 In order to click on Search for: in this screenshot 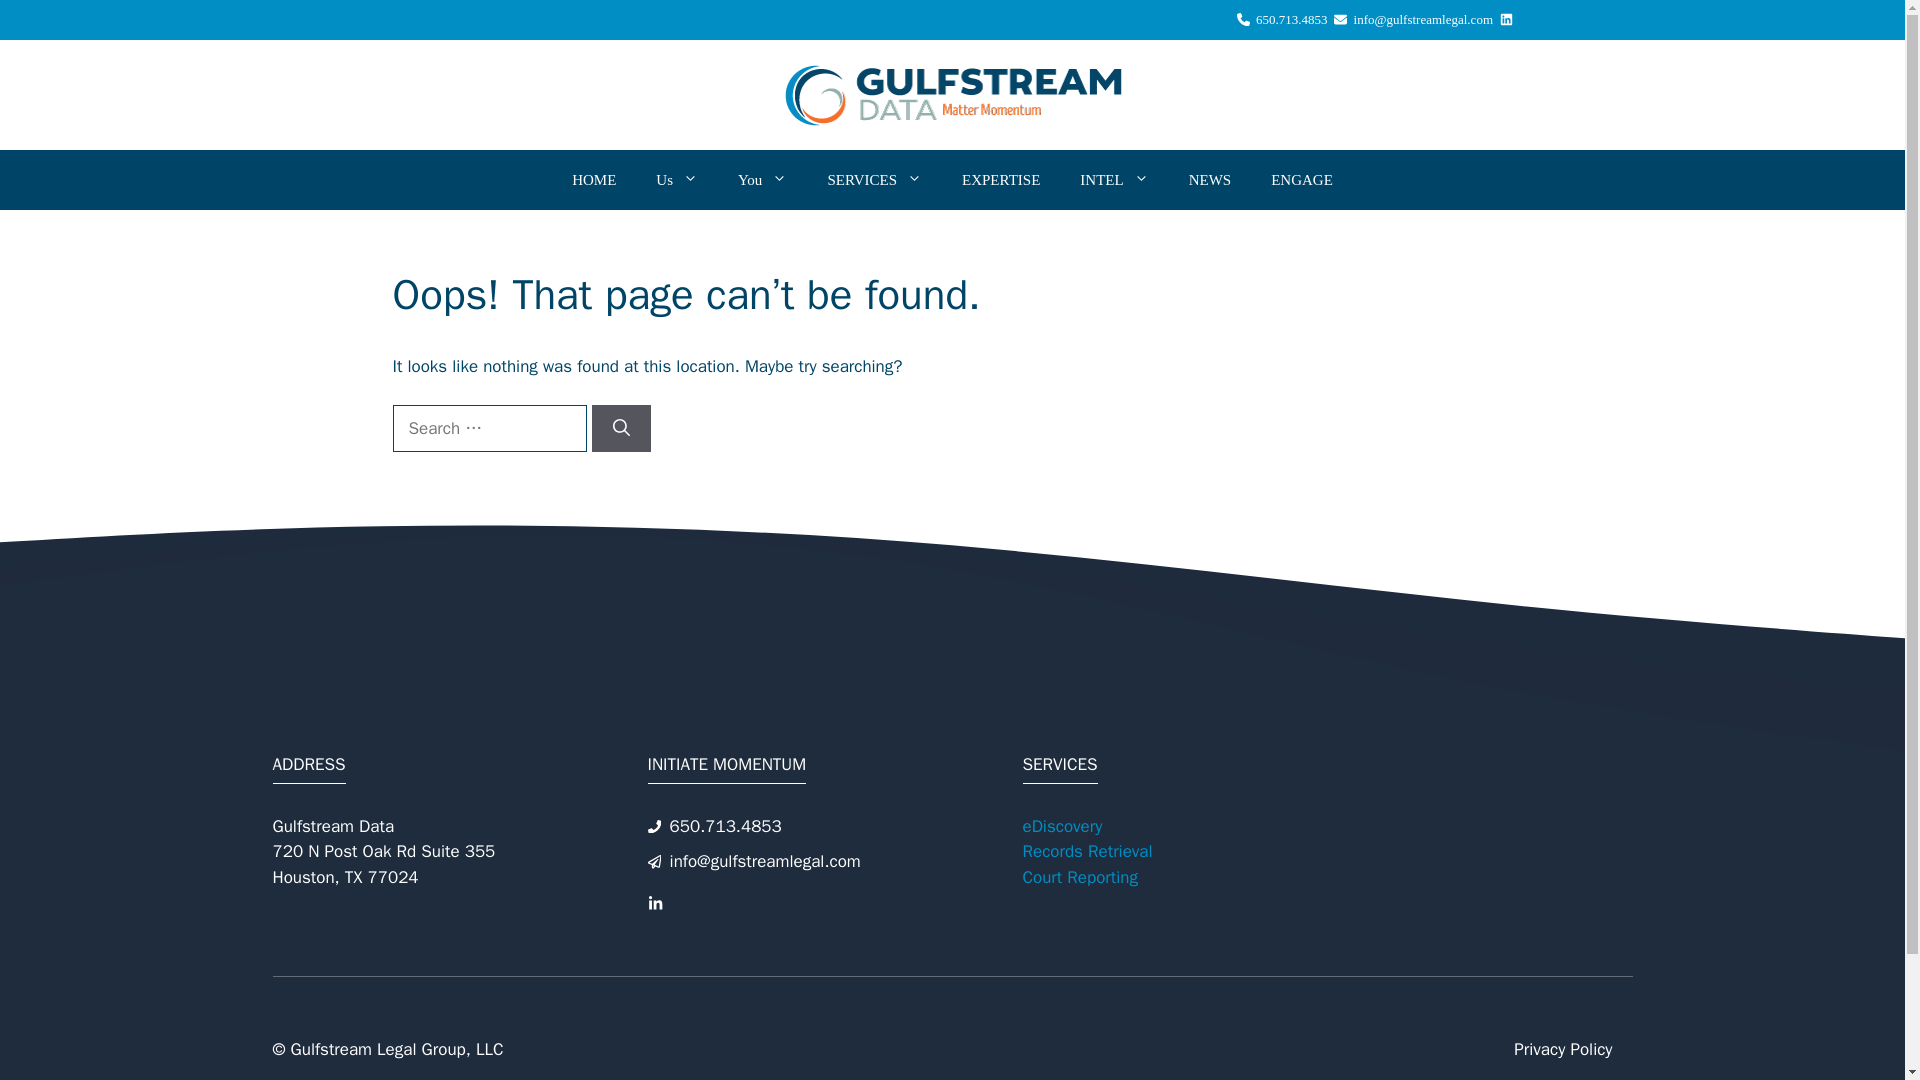, I will do `click(488, 428)`.